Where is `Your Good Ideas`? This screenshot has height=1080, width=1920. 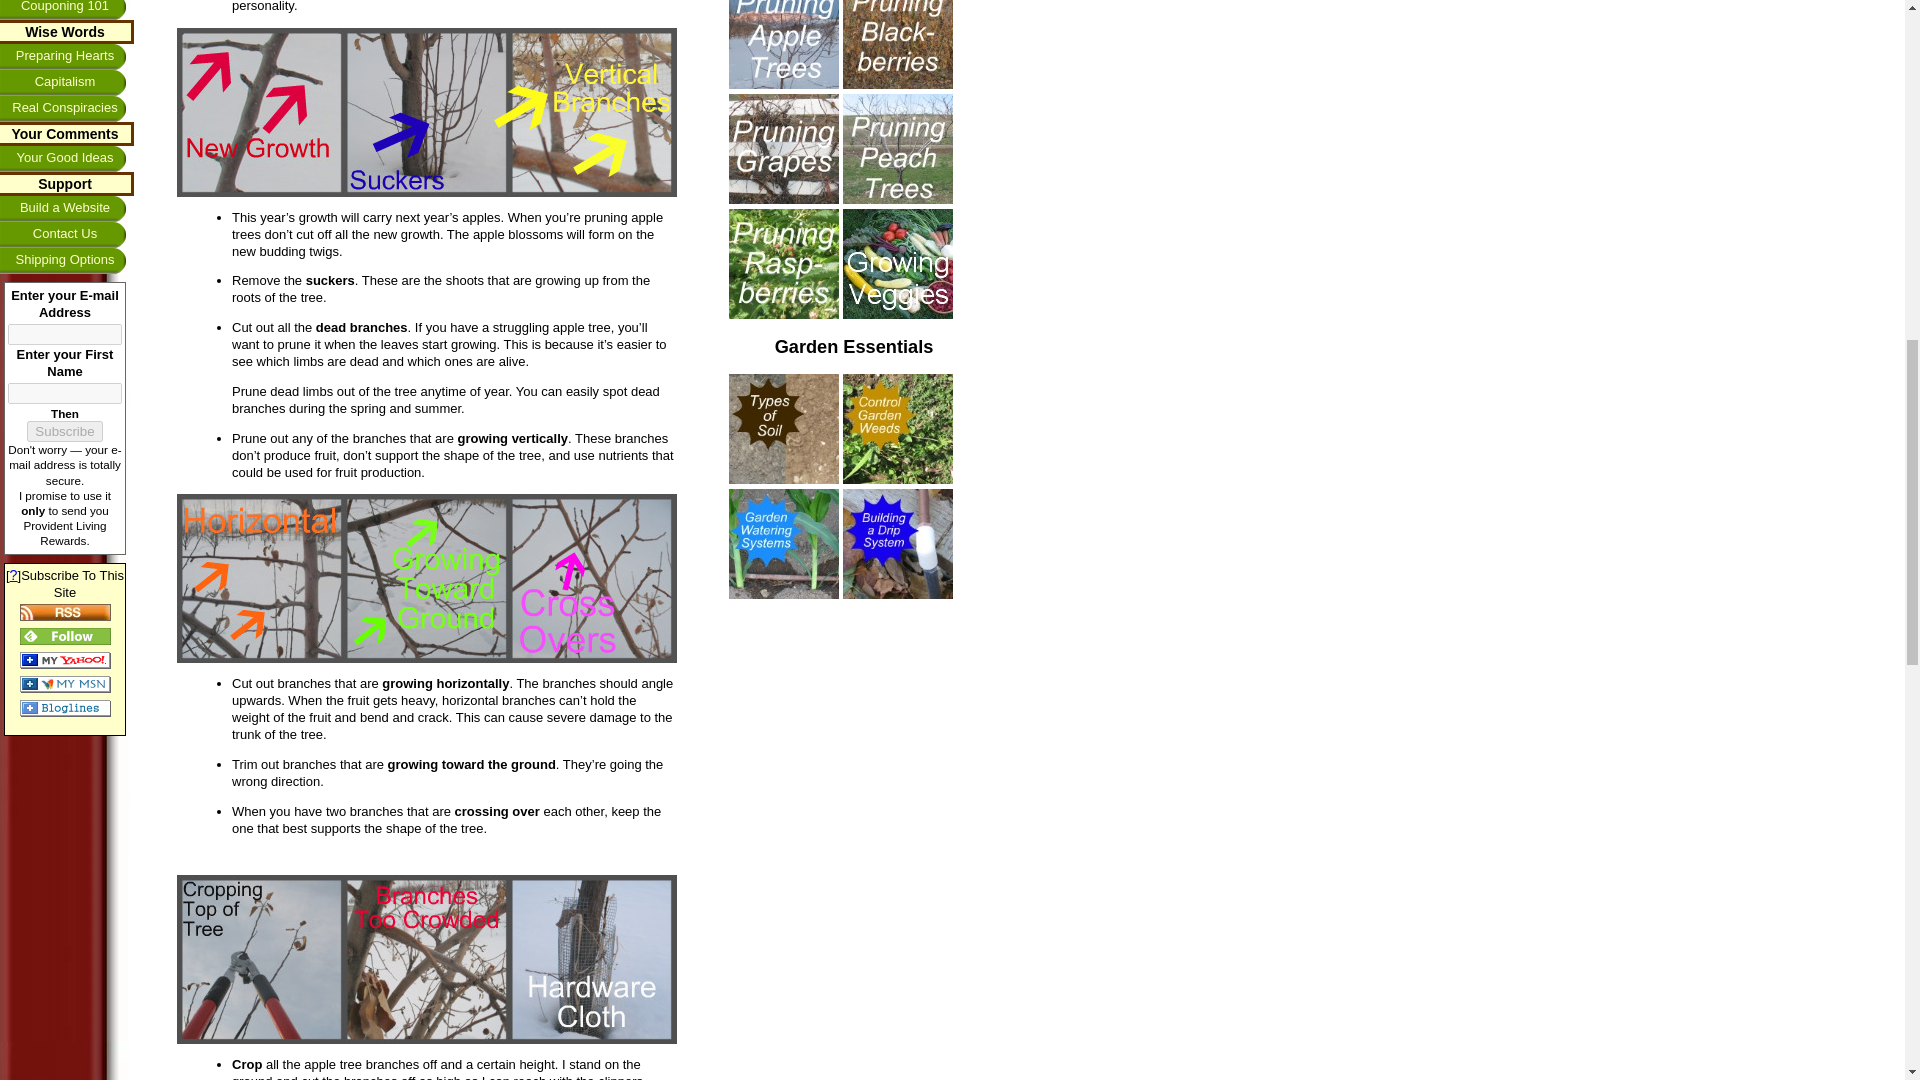
Your Good Ideas is located at coordinates (67, 158).